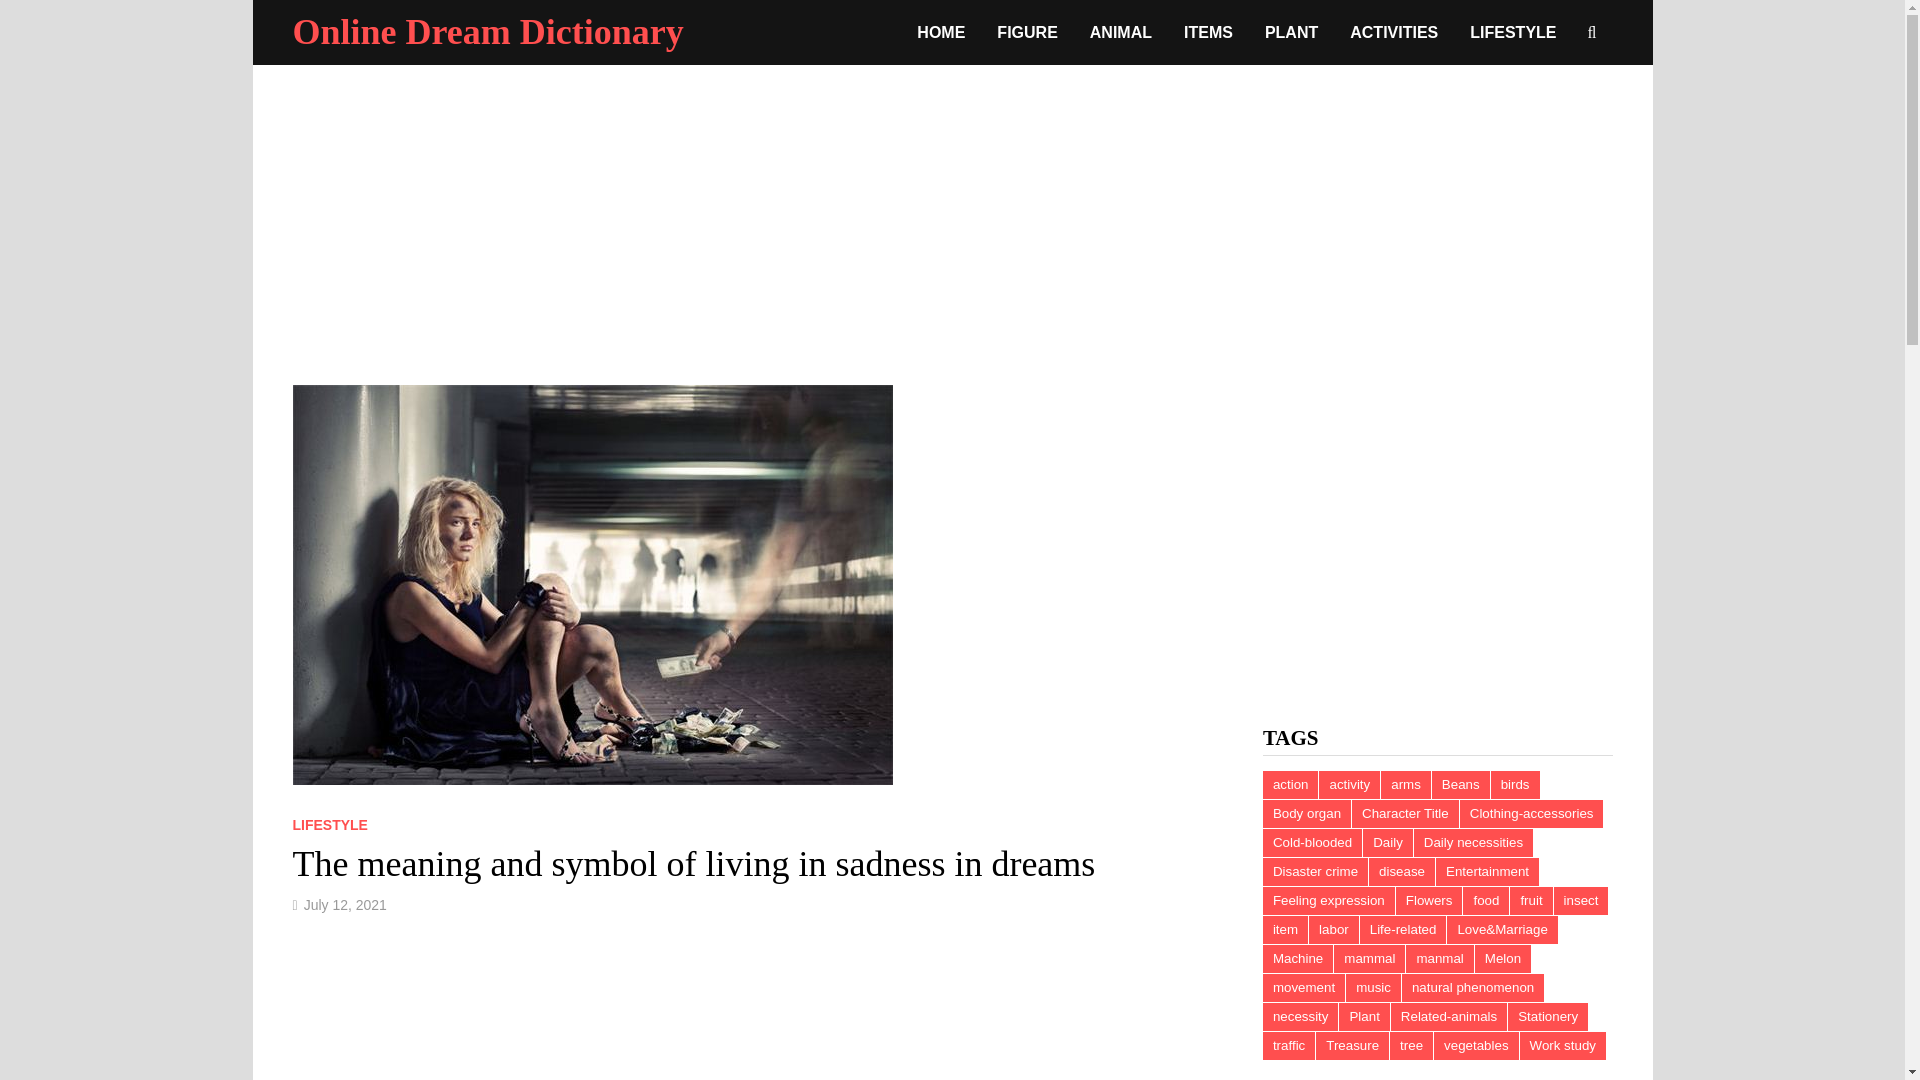  What do you see at coordinates (940, 32) in the screenshot?
I see `HOME` at bounding box center [940, 32].